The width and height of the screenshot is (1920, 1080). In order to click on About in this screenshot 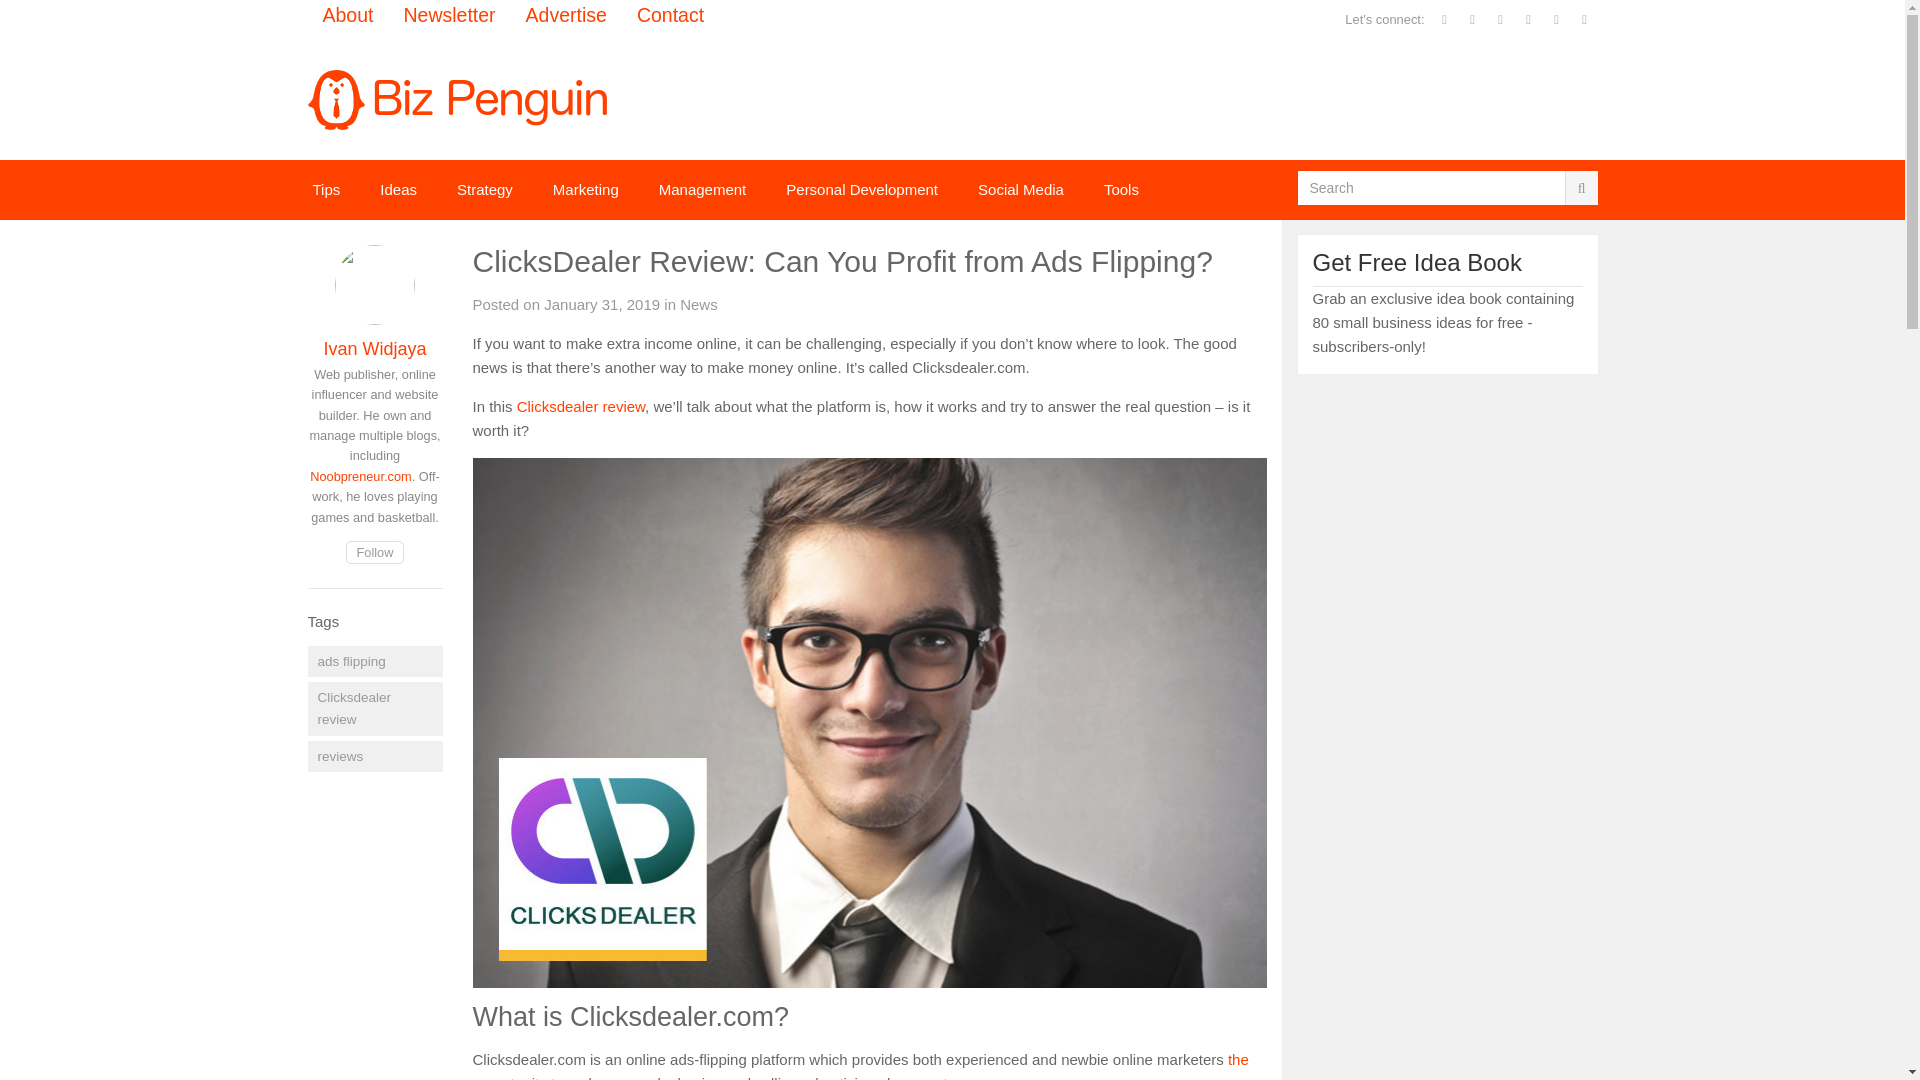, I will do `click(348, 16)`.